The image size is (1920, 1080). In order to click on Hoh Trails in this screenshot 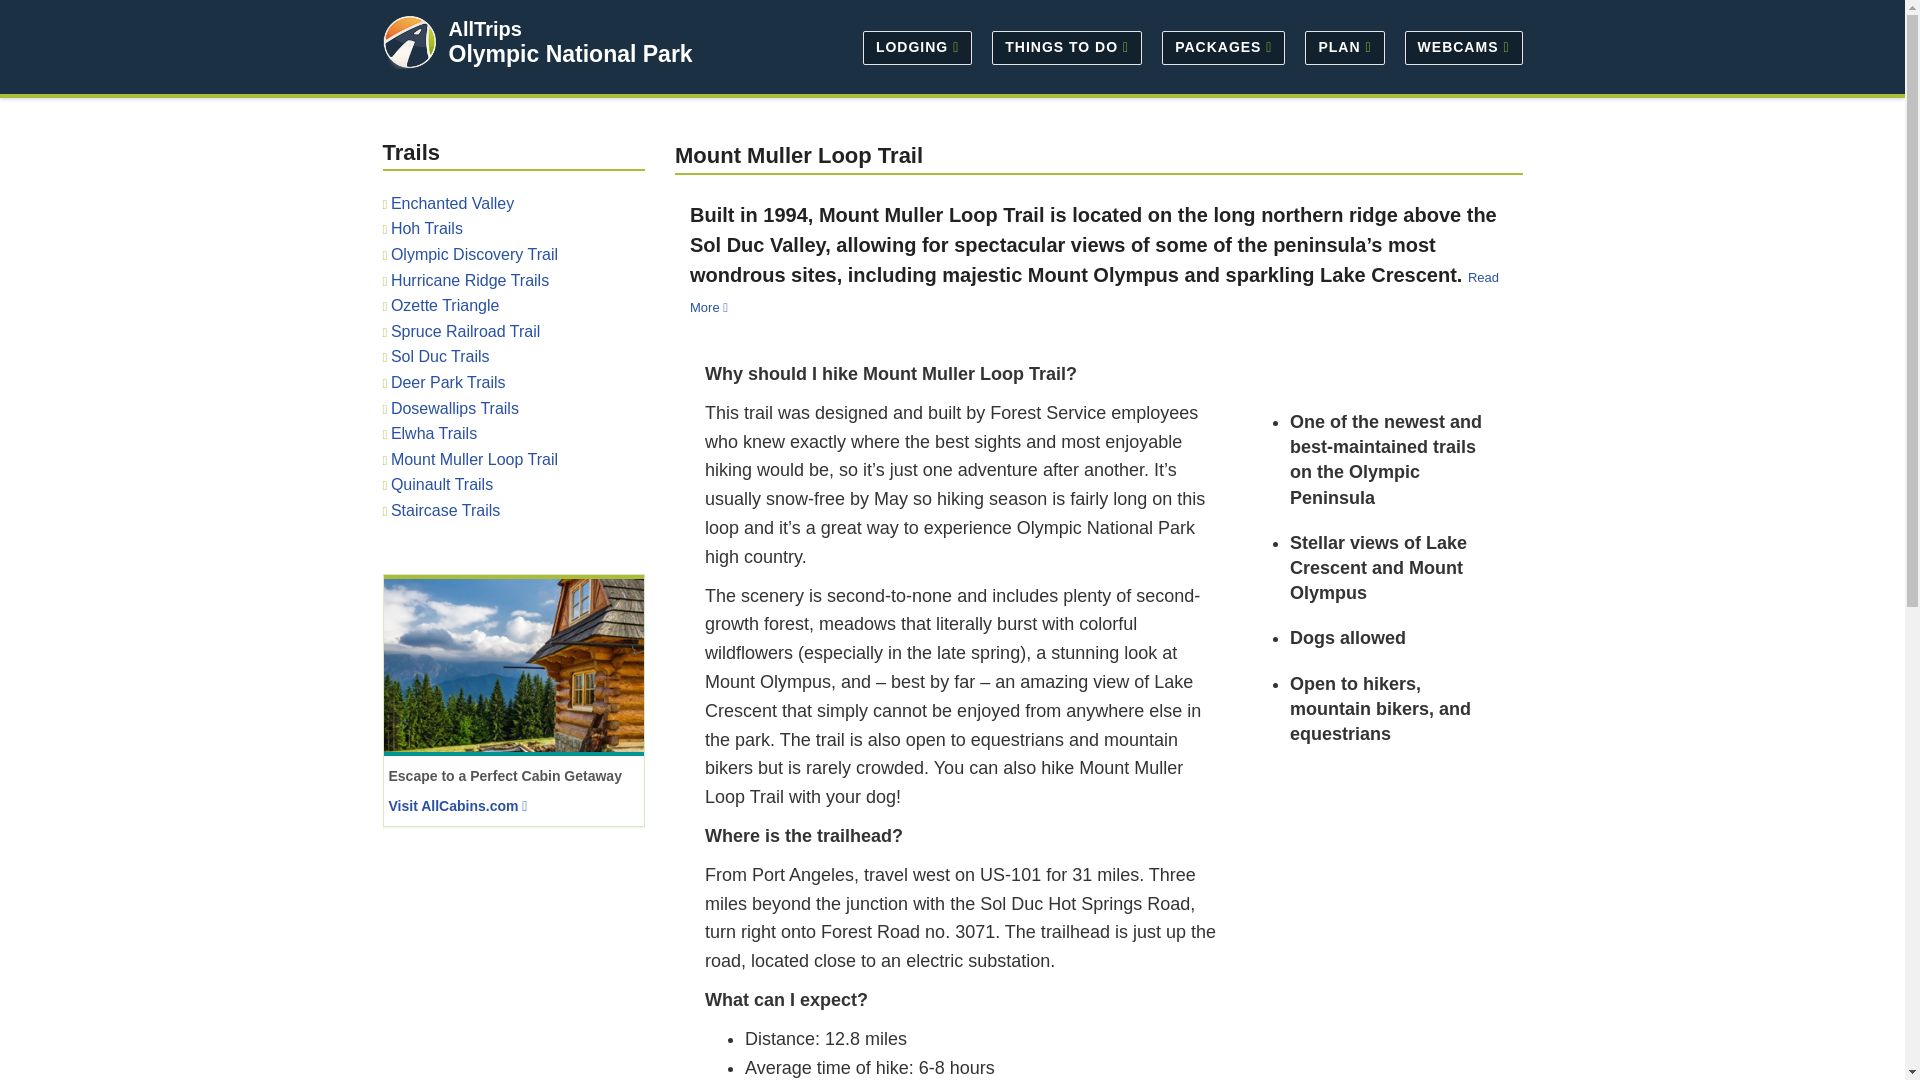, I will do `click(426, 228)`.